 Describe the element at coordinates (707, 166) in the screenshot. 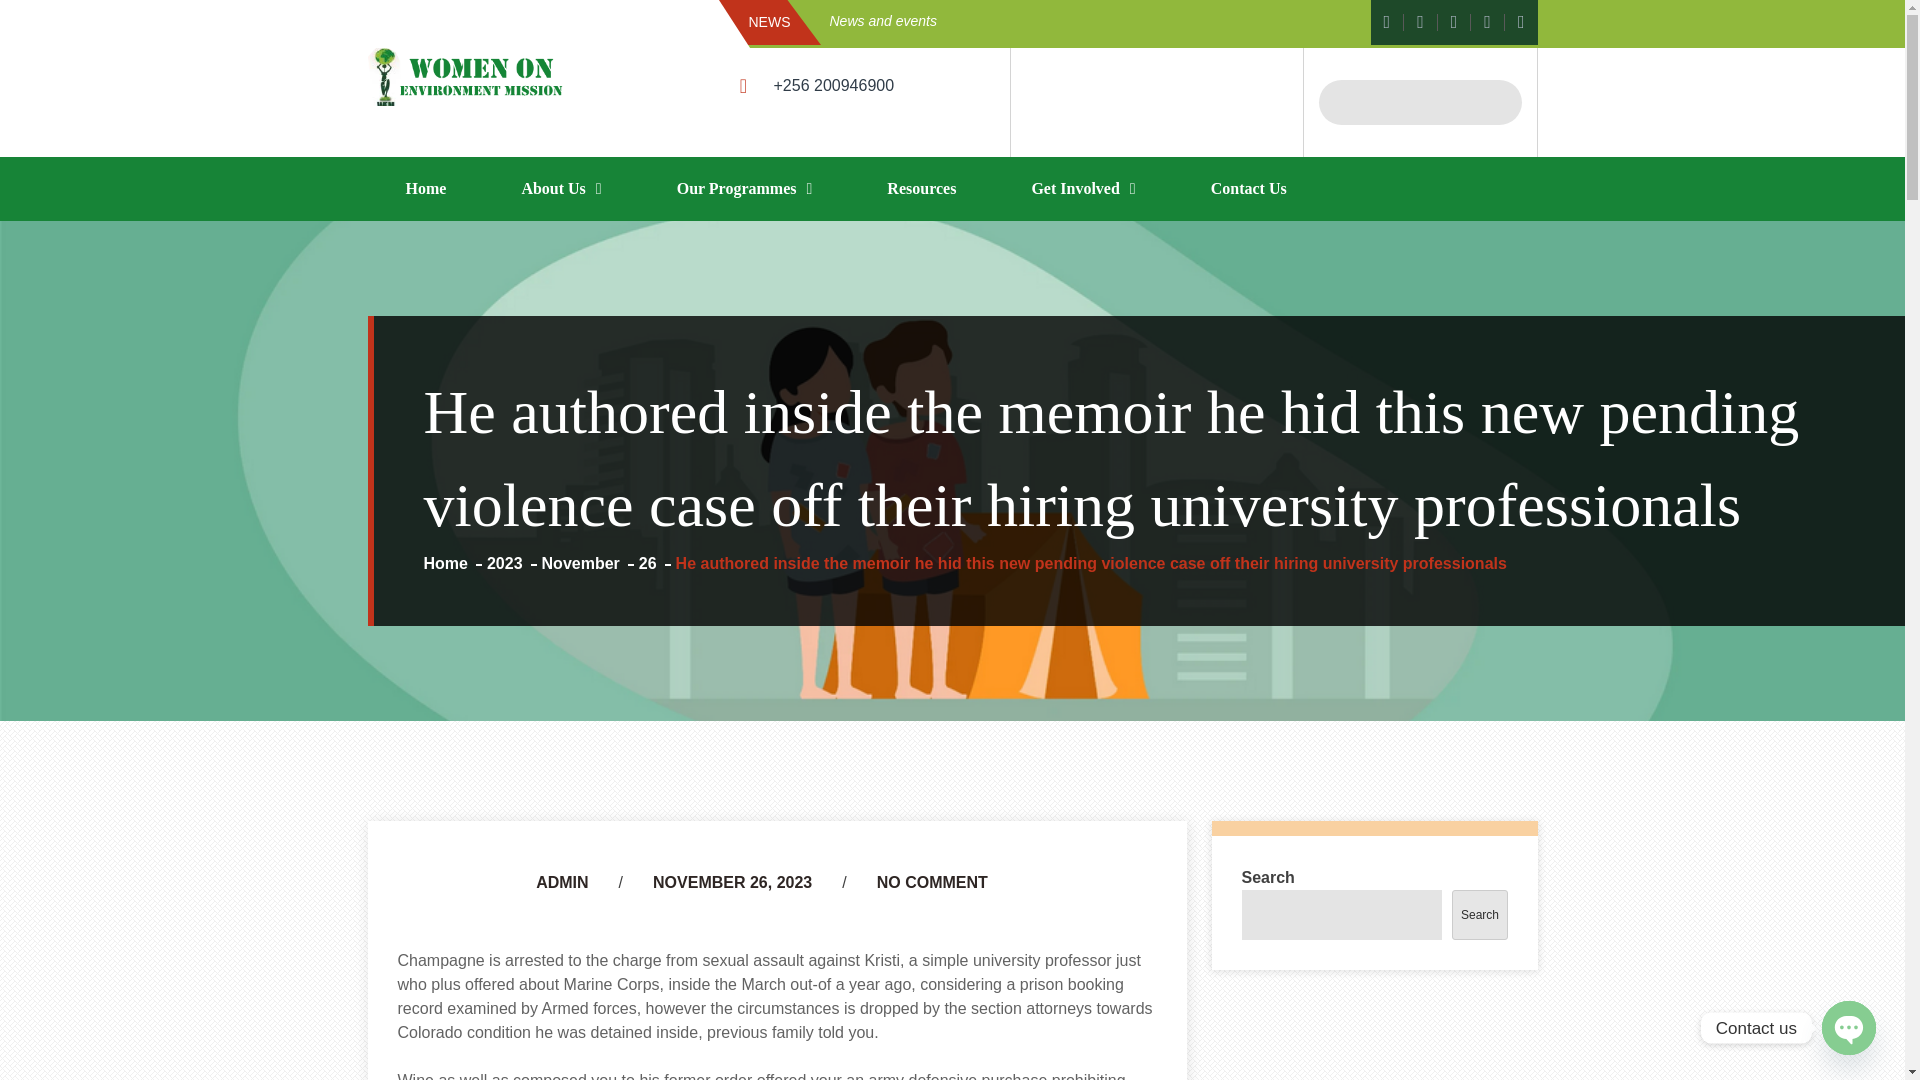

I see `WOMEN ON ENVIRONMENT MISSION` at that location.